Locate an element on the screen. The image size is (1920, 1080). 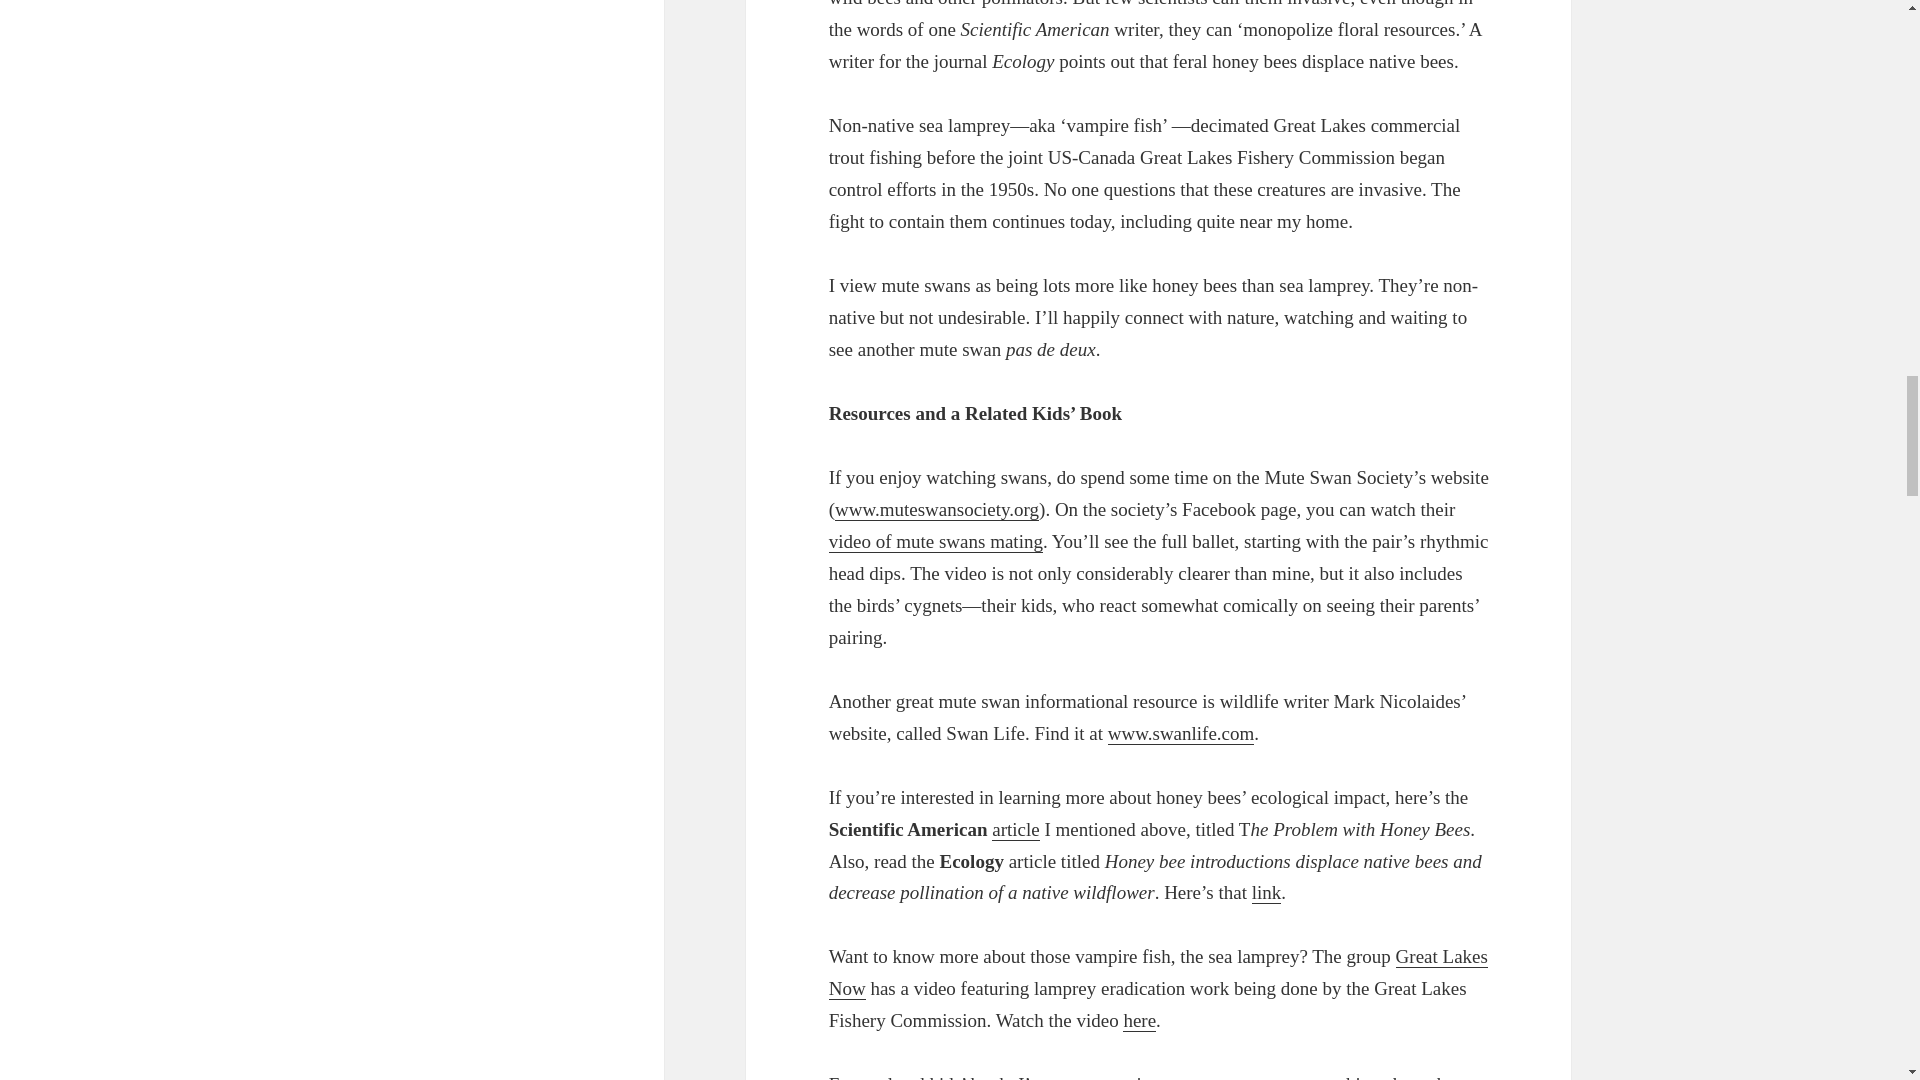
article is located at coordinates (1015, 830).